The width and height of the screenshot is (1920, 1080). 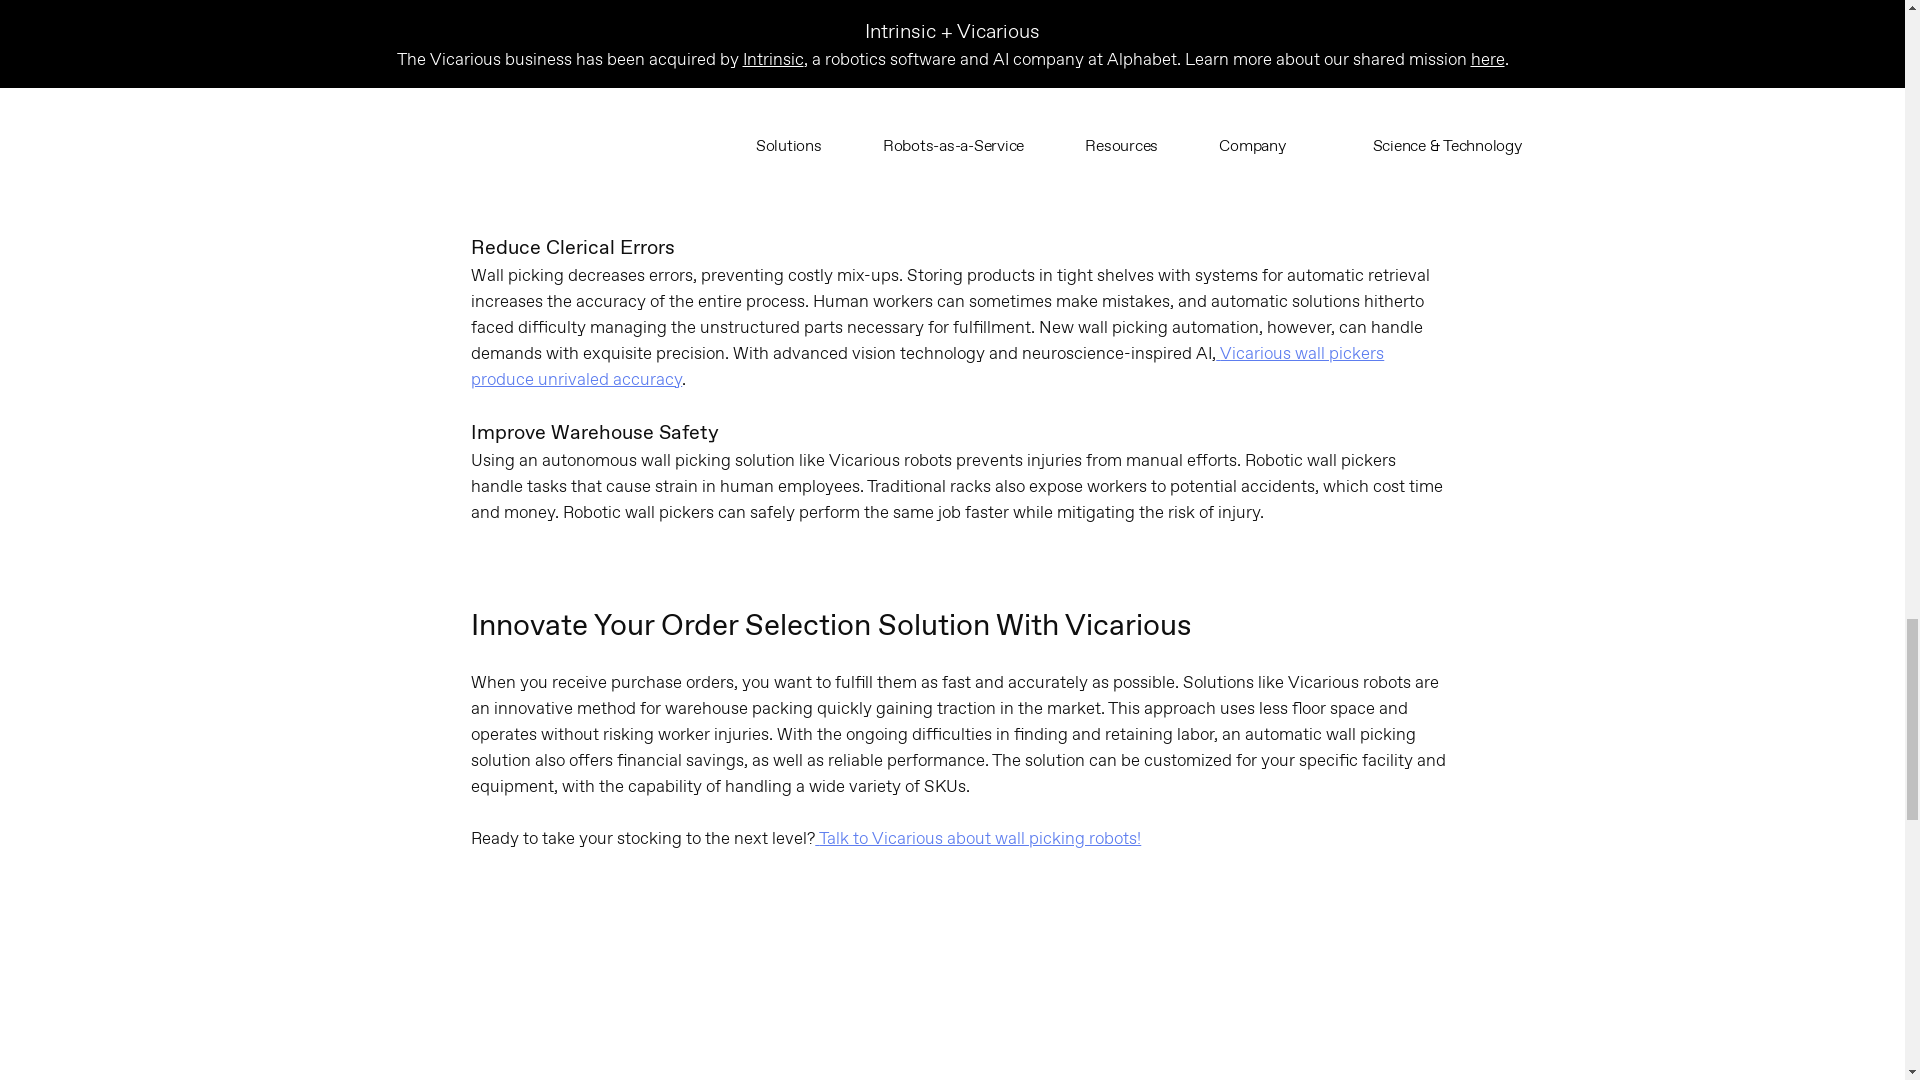 I want to click on Talk to Vicarious about wall picking robots!, so click(x=977, y=838).